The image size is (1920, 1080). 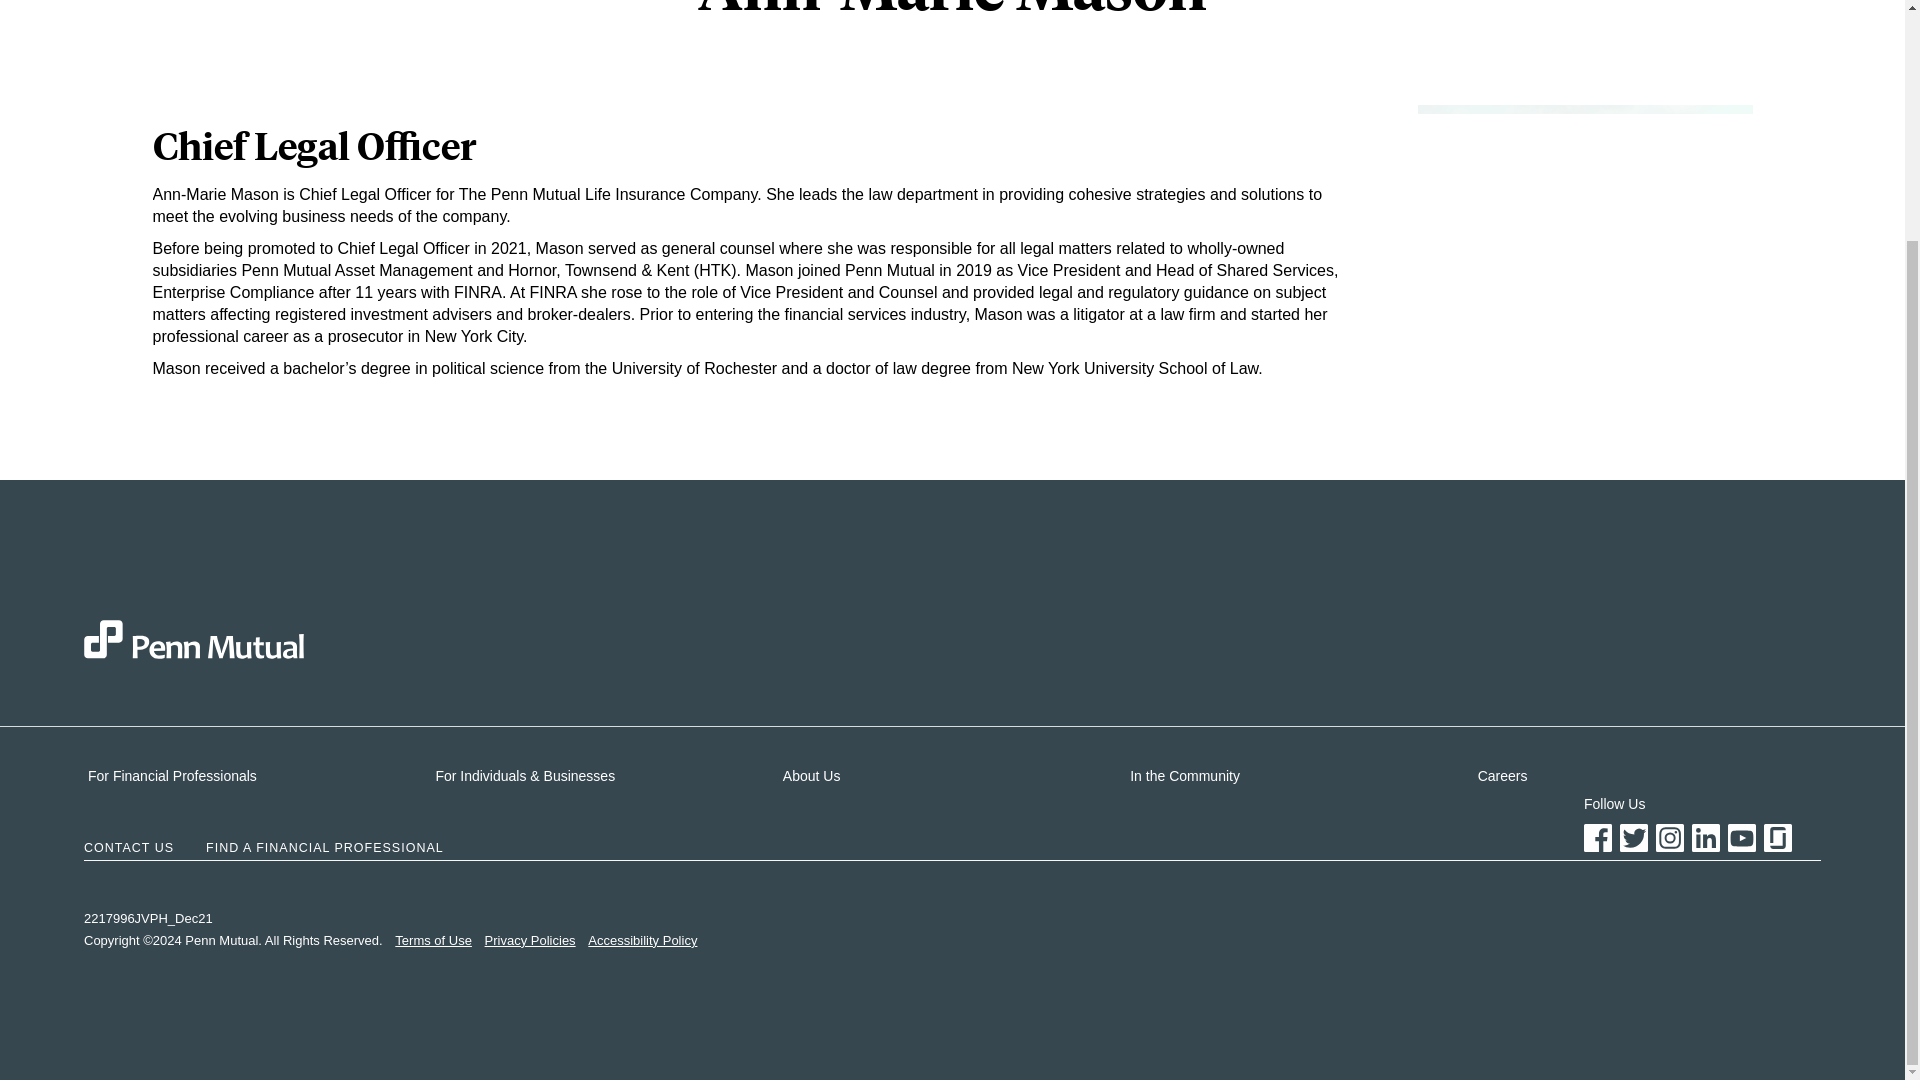 What do you see at coordinates (1778, 838) in the screenshot?
I see `Glassdoor` at bounding box center [1778, 838].